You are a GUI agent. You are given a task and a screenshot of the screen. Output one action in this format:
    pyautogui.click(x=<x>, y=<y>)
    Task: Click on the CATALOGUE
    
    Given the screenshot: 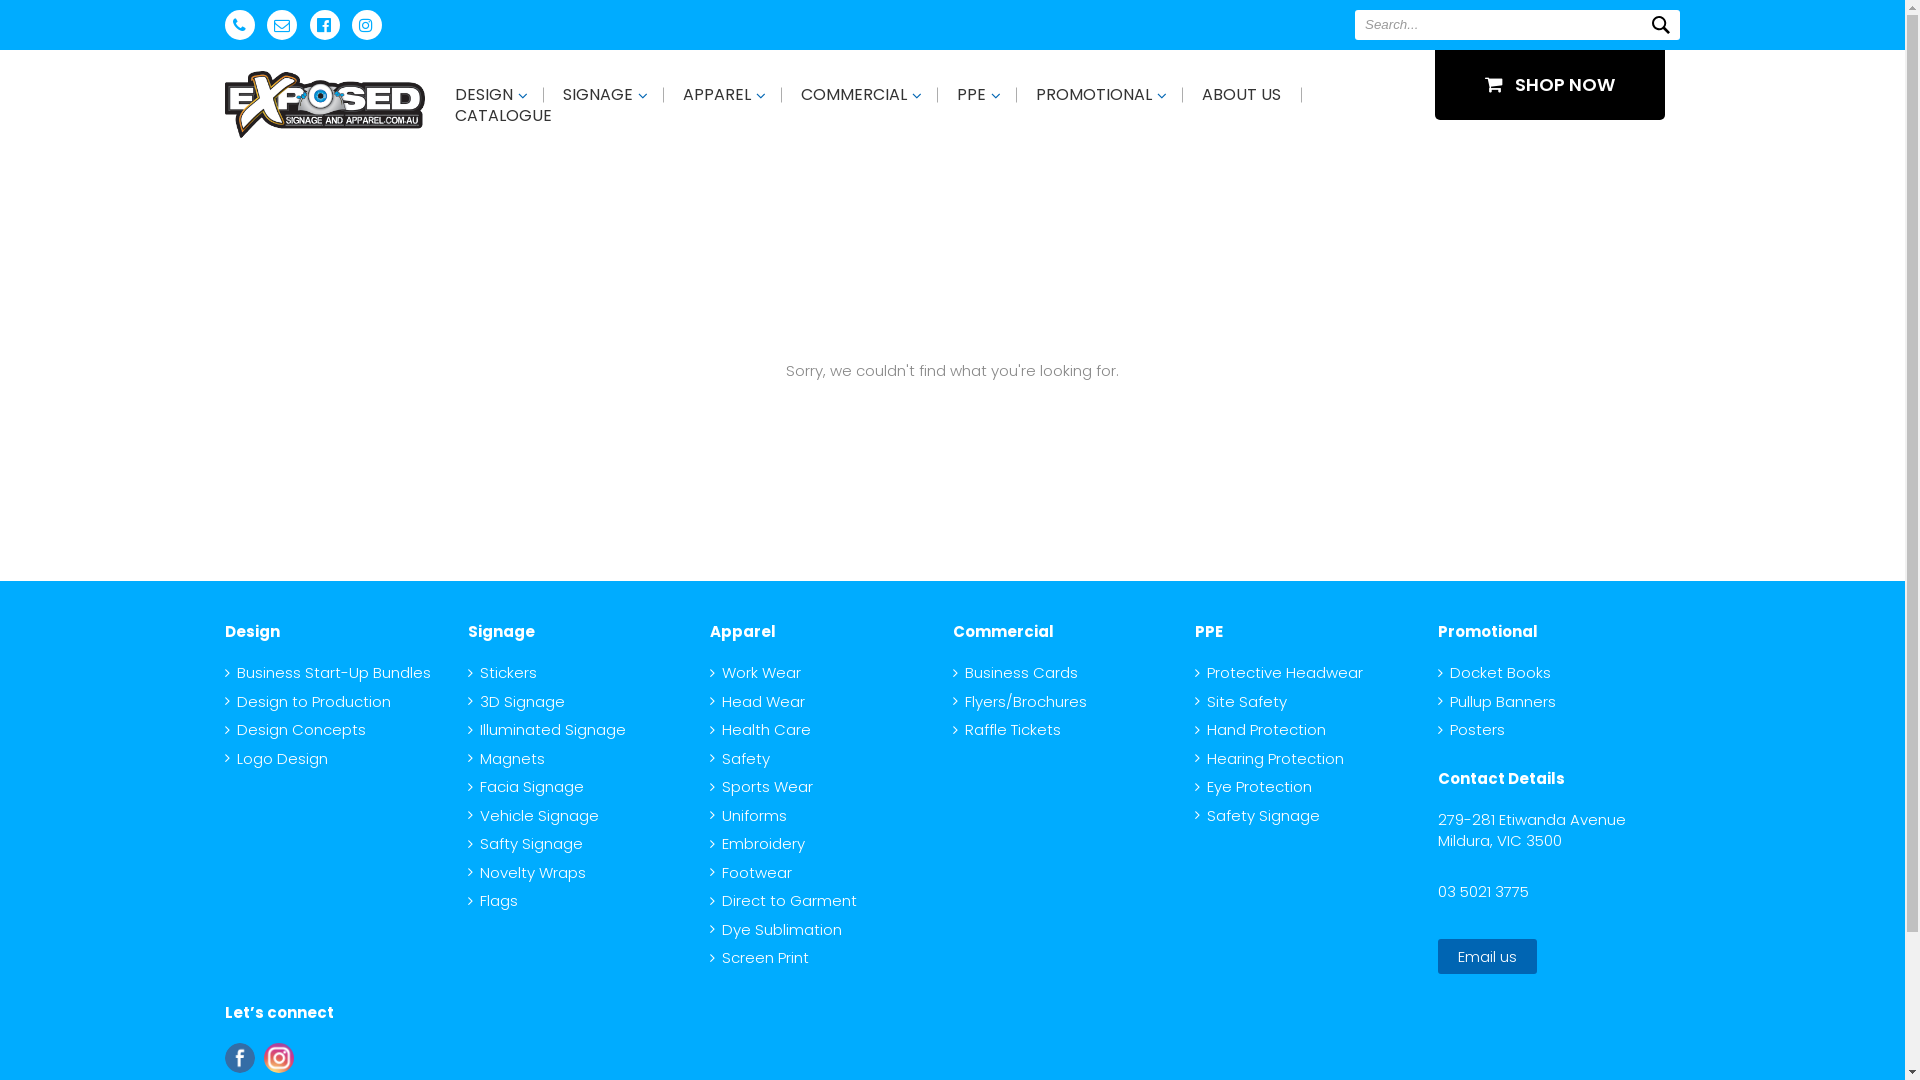 What is the action you would take?
    pyautogui.click(x=504, y=116)
    